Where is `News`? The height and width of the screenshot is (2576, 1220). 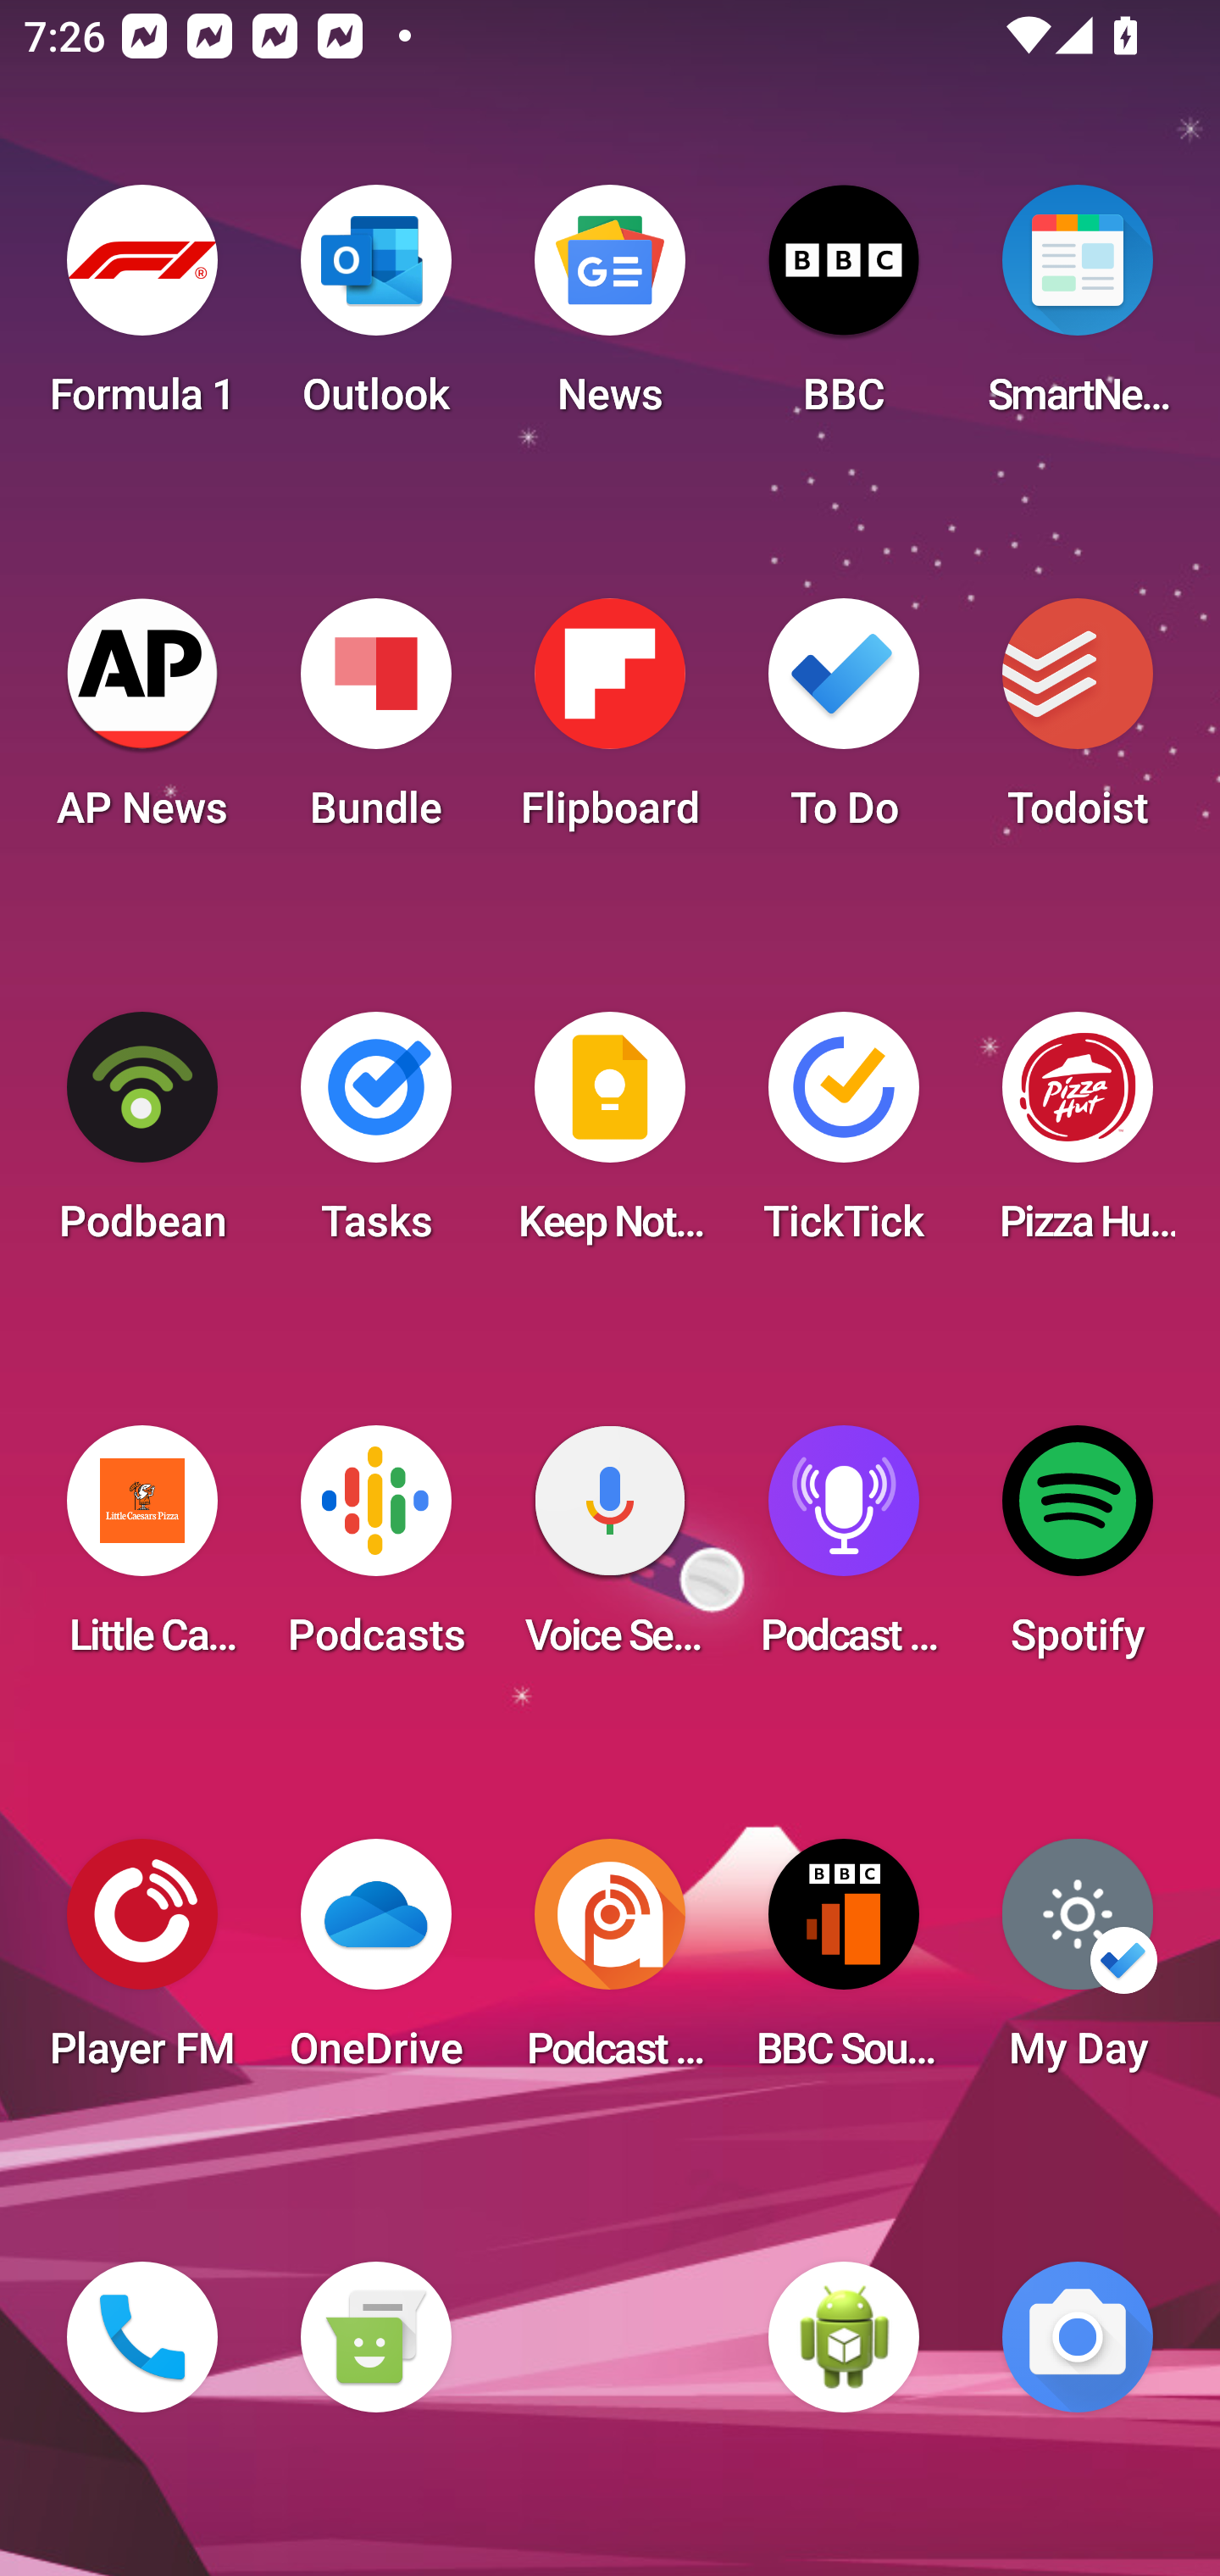 News is located at coordinates (610, 310).